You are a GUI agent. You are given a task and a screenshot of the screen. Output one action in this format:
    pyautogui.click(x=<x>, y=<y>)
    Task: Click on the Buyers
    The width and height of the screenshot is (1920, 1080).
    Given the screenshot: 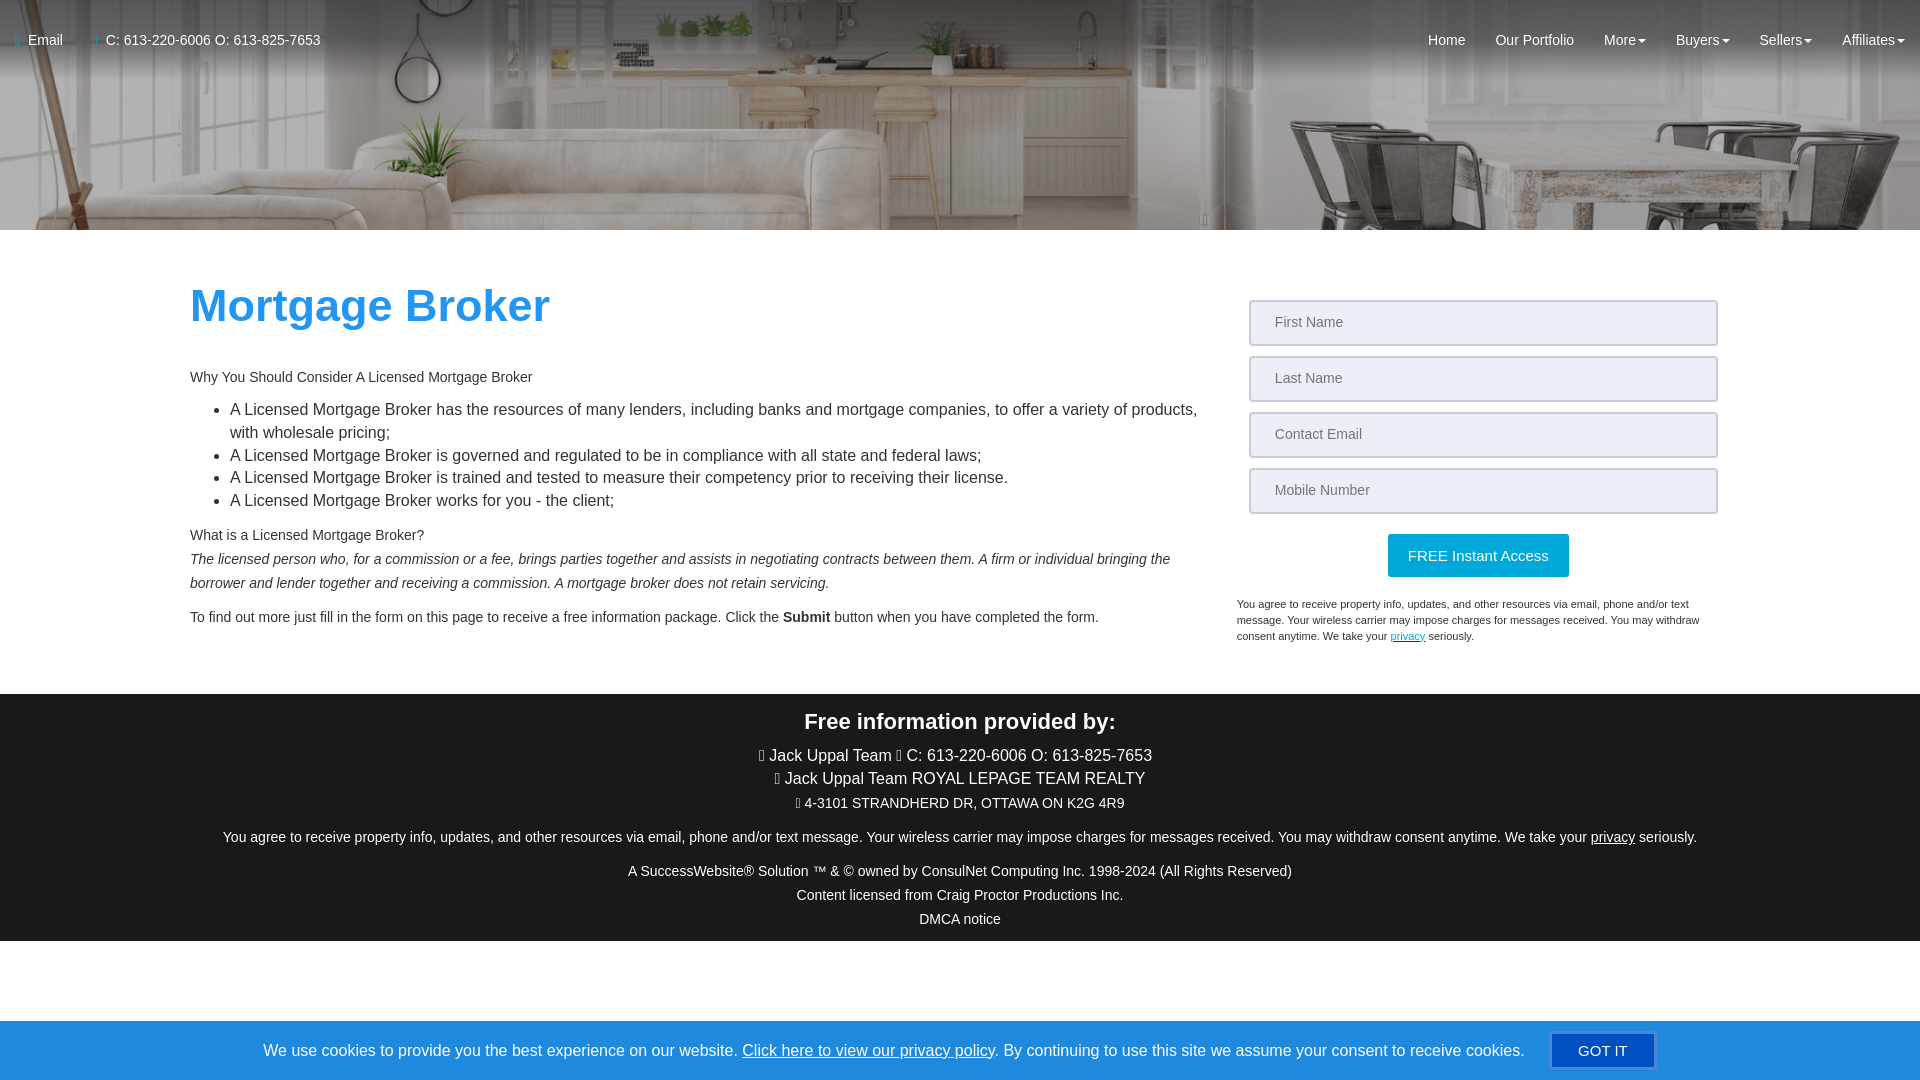 What is the action you would take?
    pyautogui.click(x=1702, y=40)
    